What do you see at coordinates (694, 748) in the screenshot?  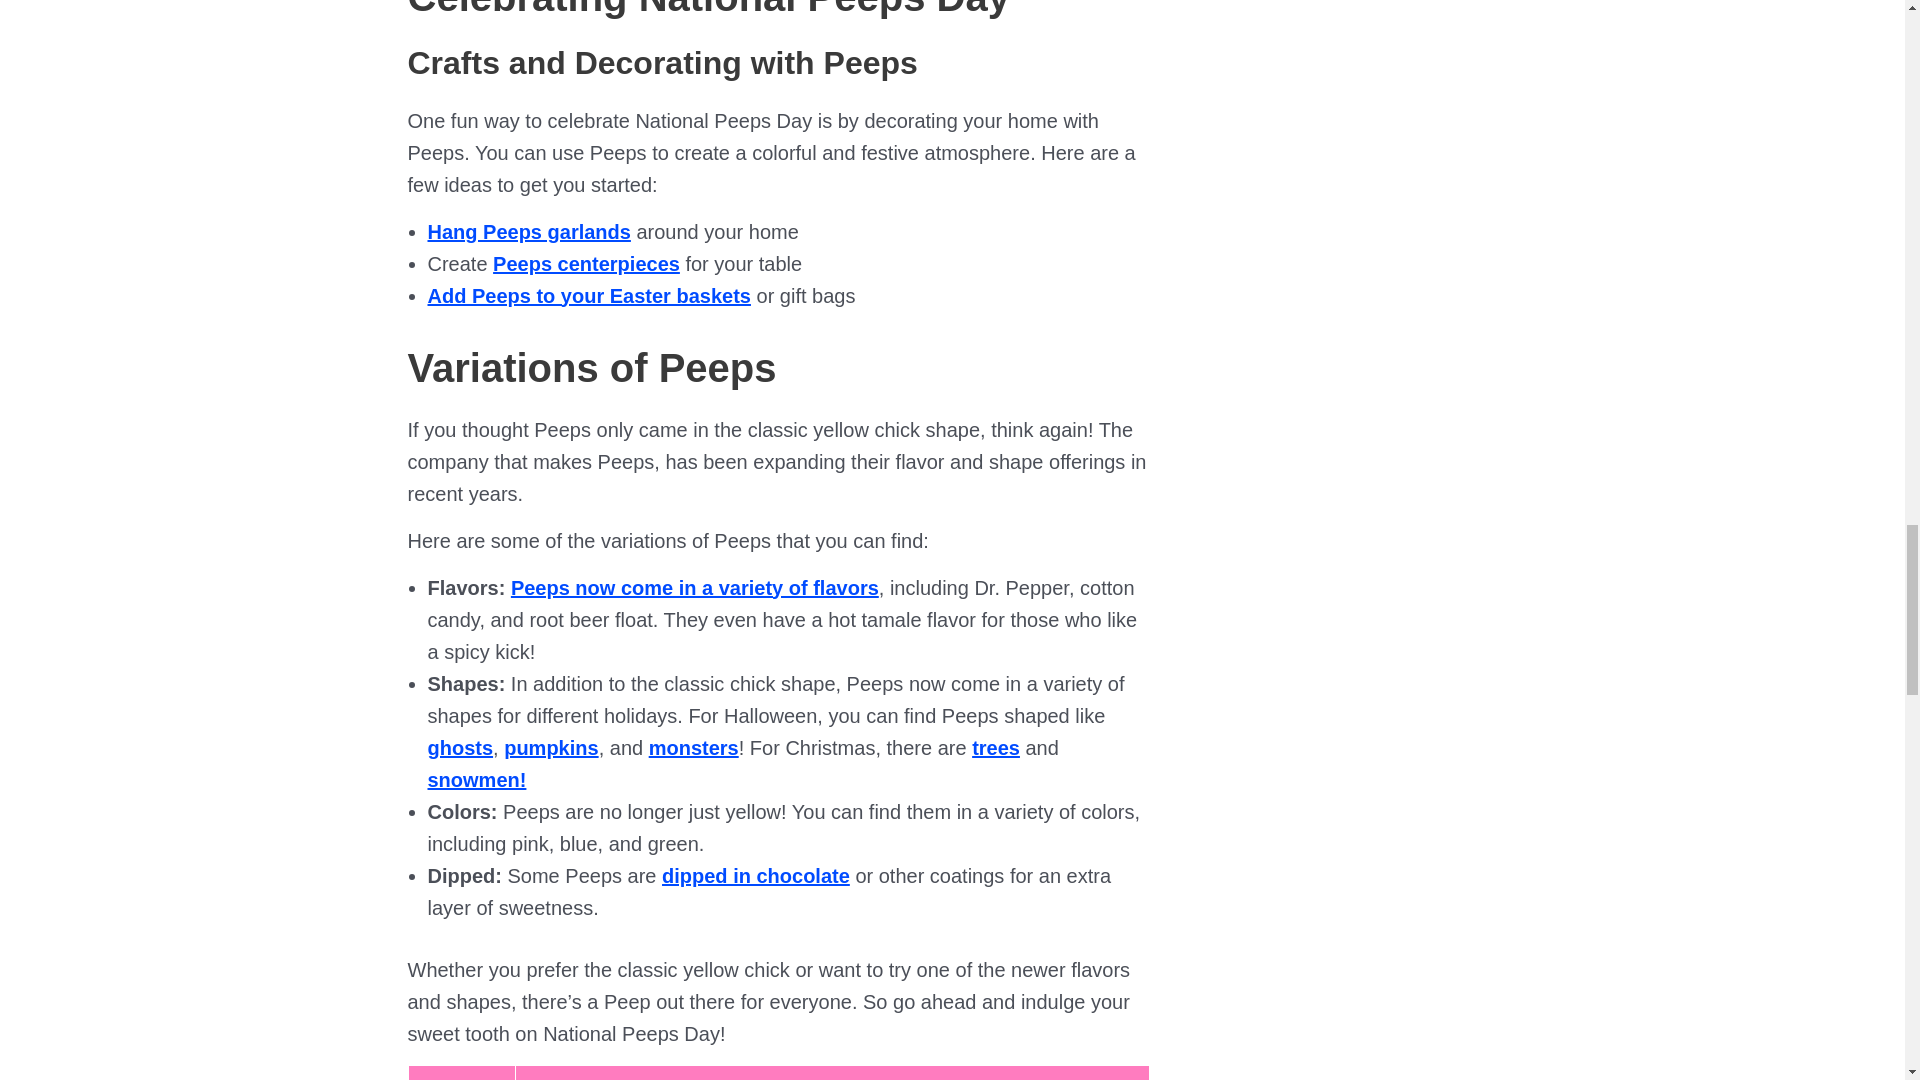 I see `monsters` at bounding box center [694, 748].